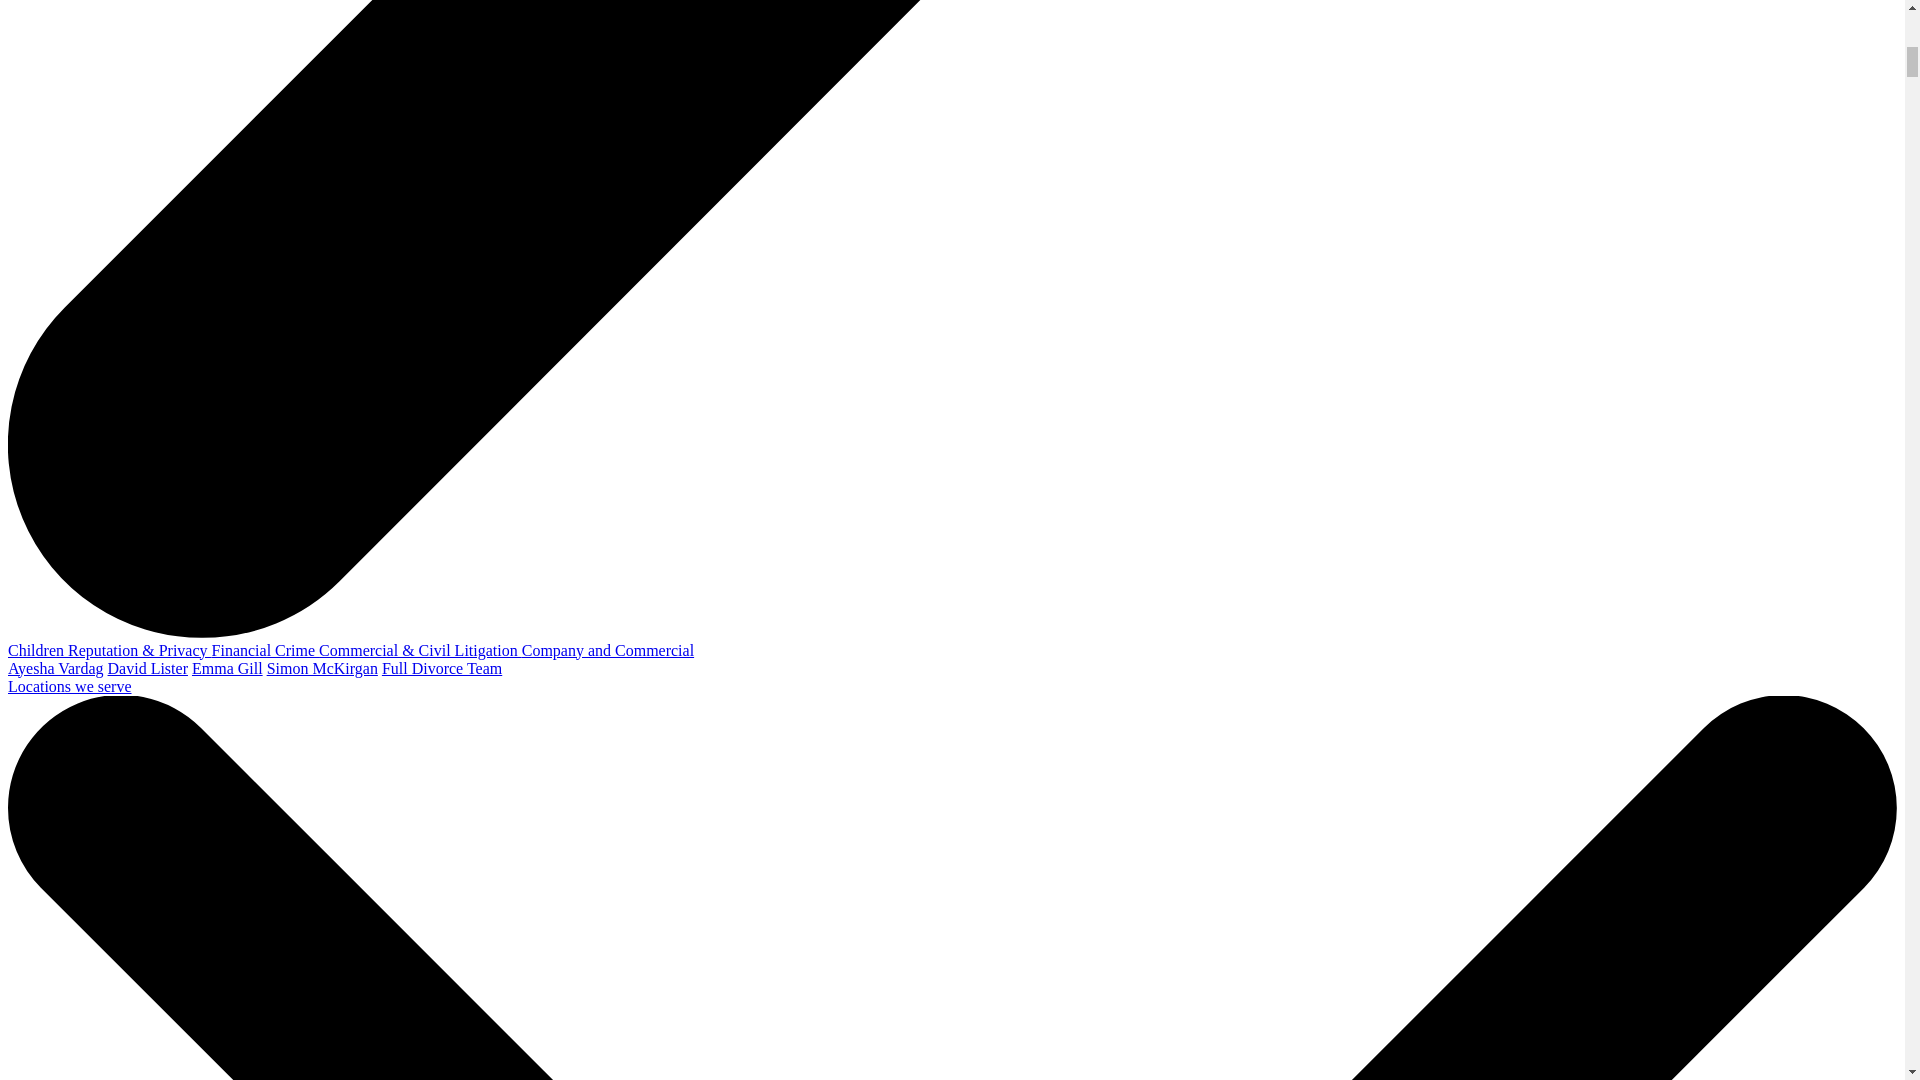 The width and height of the screenshot is (1920, 1080). What do you see at coordinates (37, 650) in the screenshot?
I see `Children` at bounding box center [37, 650].